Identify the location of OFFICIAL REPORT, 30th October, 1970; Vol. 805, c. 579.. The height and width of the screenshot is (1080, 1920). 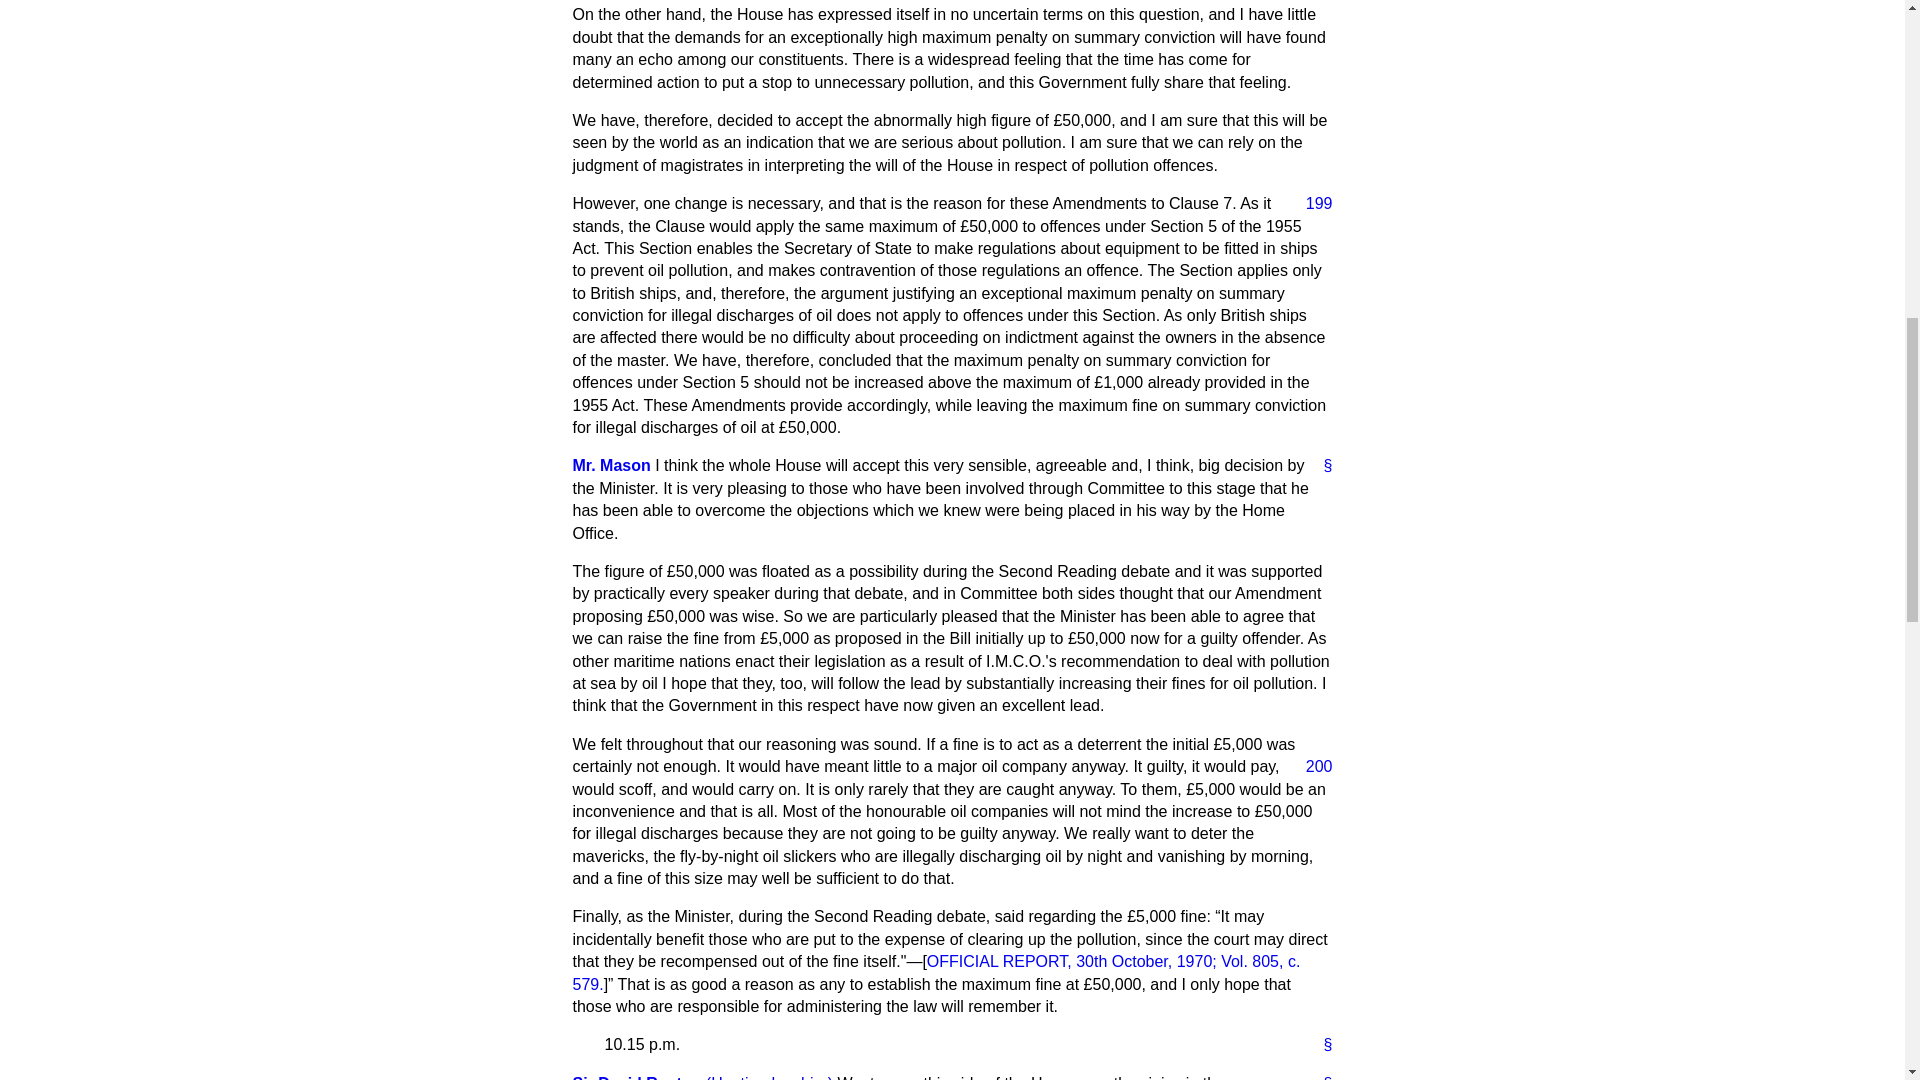
(936, 972).